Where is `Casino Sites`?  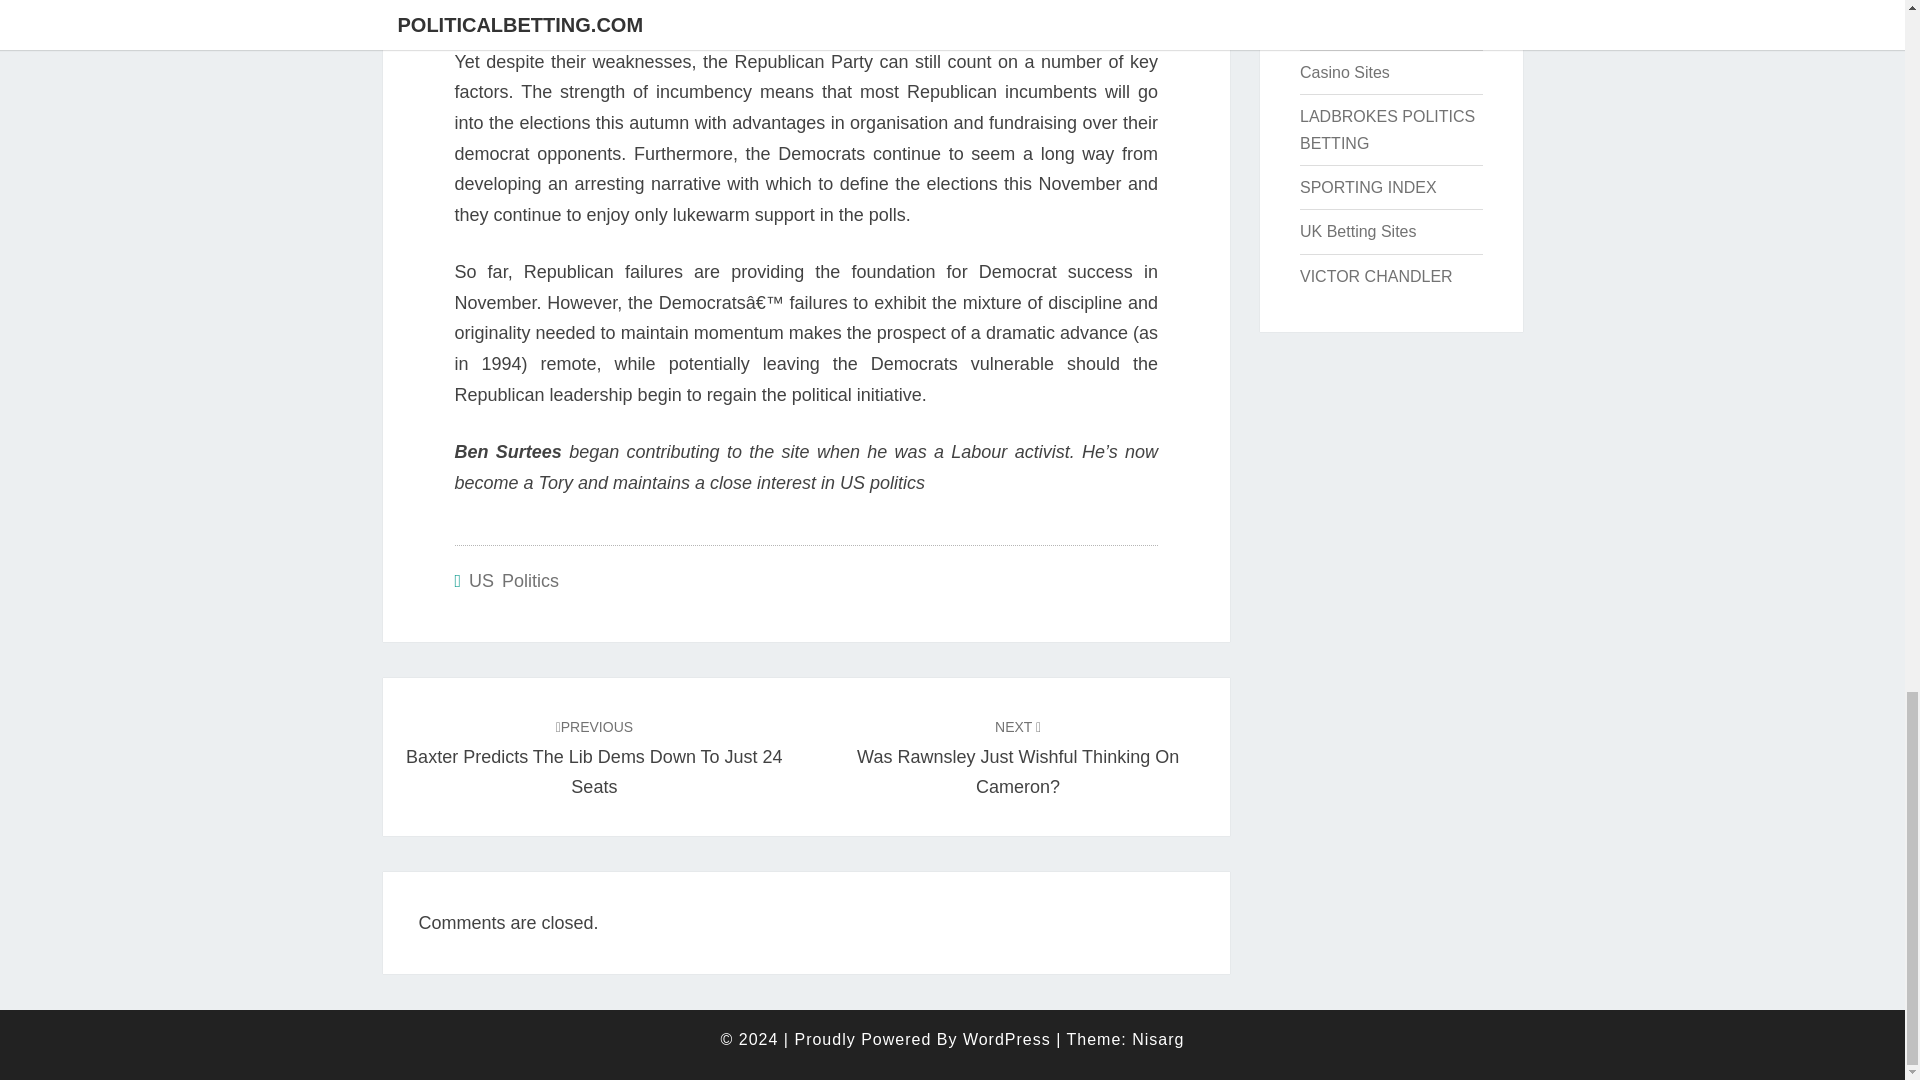 Casino Sites is located at coordinates (1344, 72).